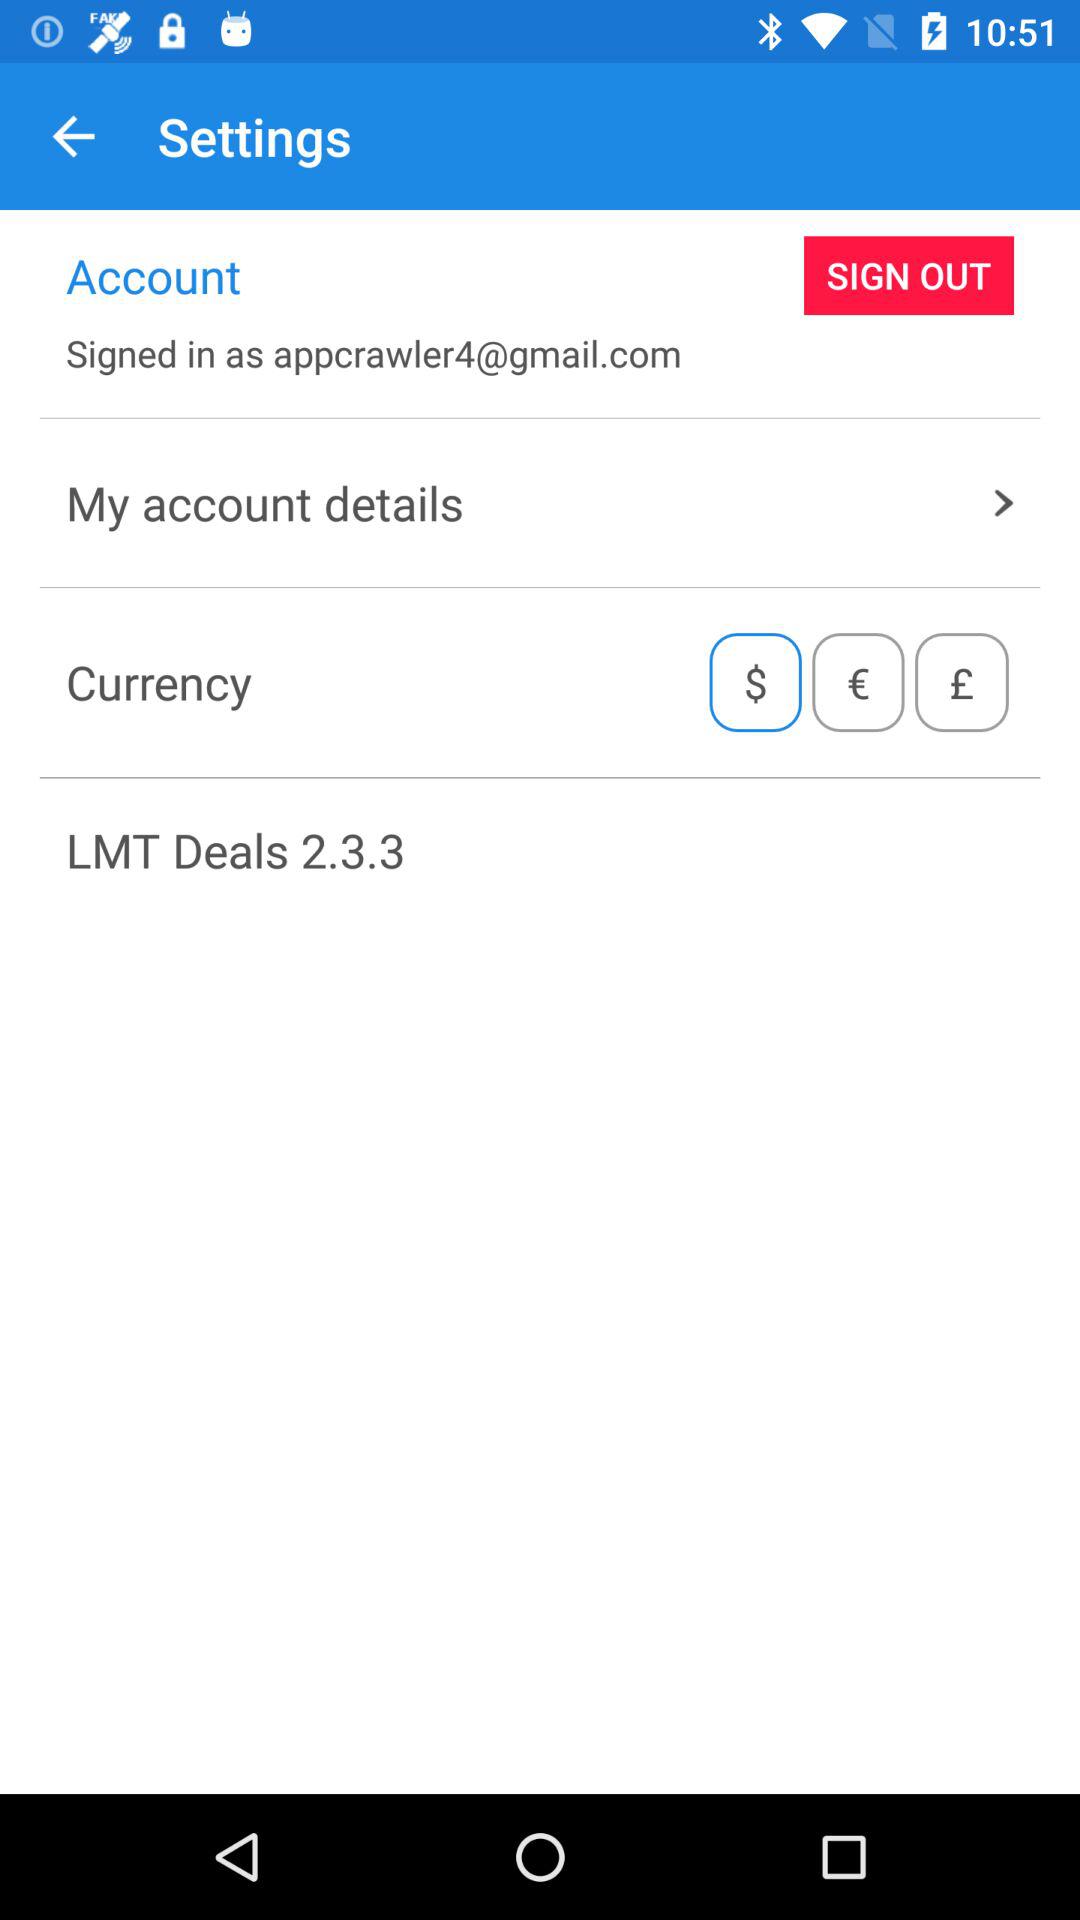 This screenshot has width=1080, height=1920. I want to click on scroll until the $, so click(756, 682).